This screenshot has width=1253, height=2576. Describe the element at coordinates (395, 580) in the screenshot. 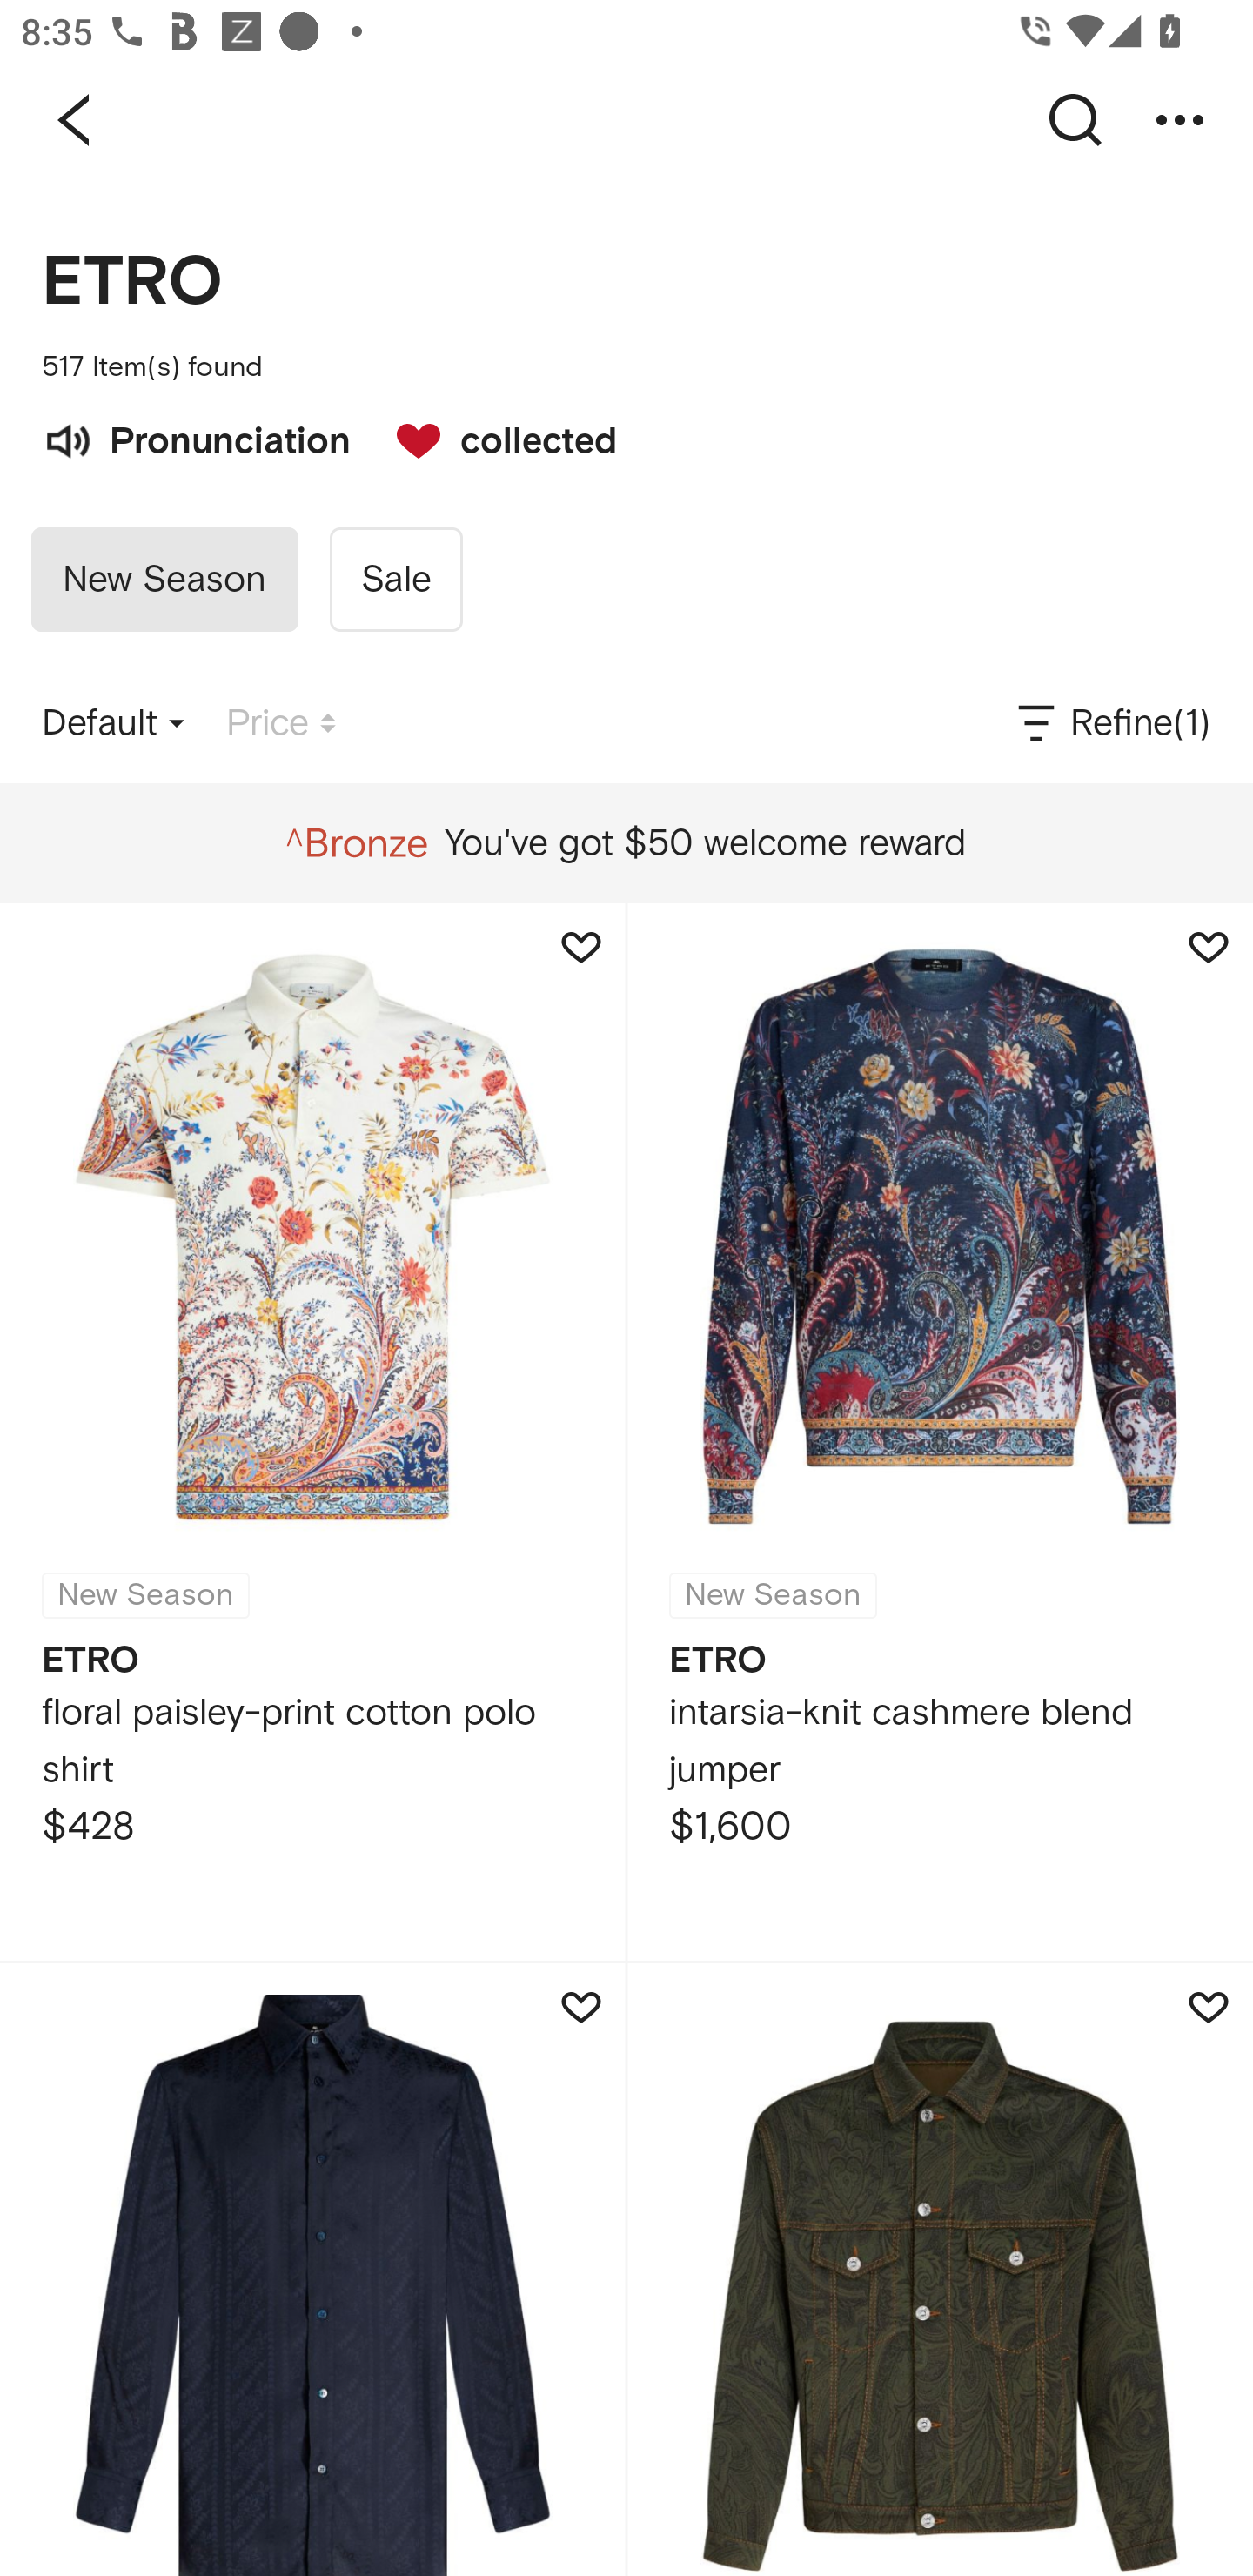

I see `Sale` at that location.